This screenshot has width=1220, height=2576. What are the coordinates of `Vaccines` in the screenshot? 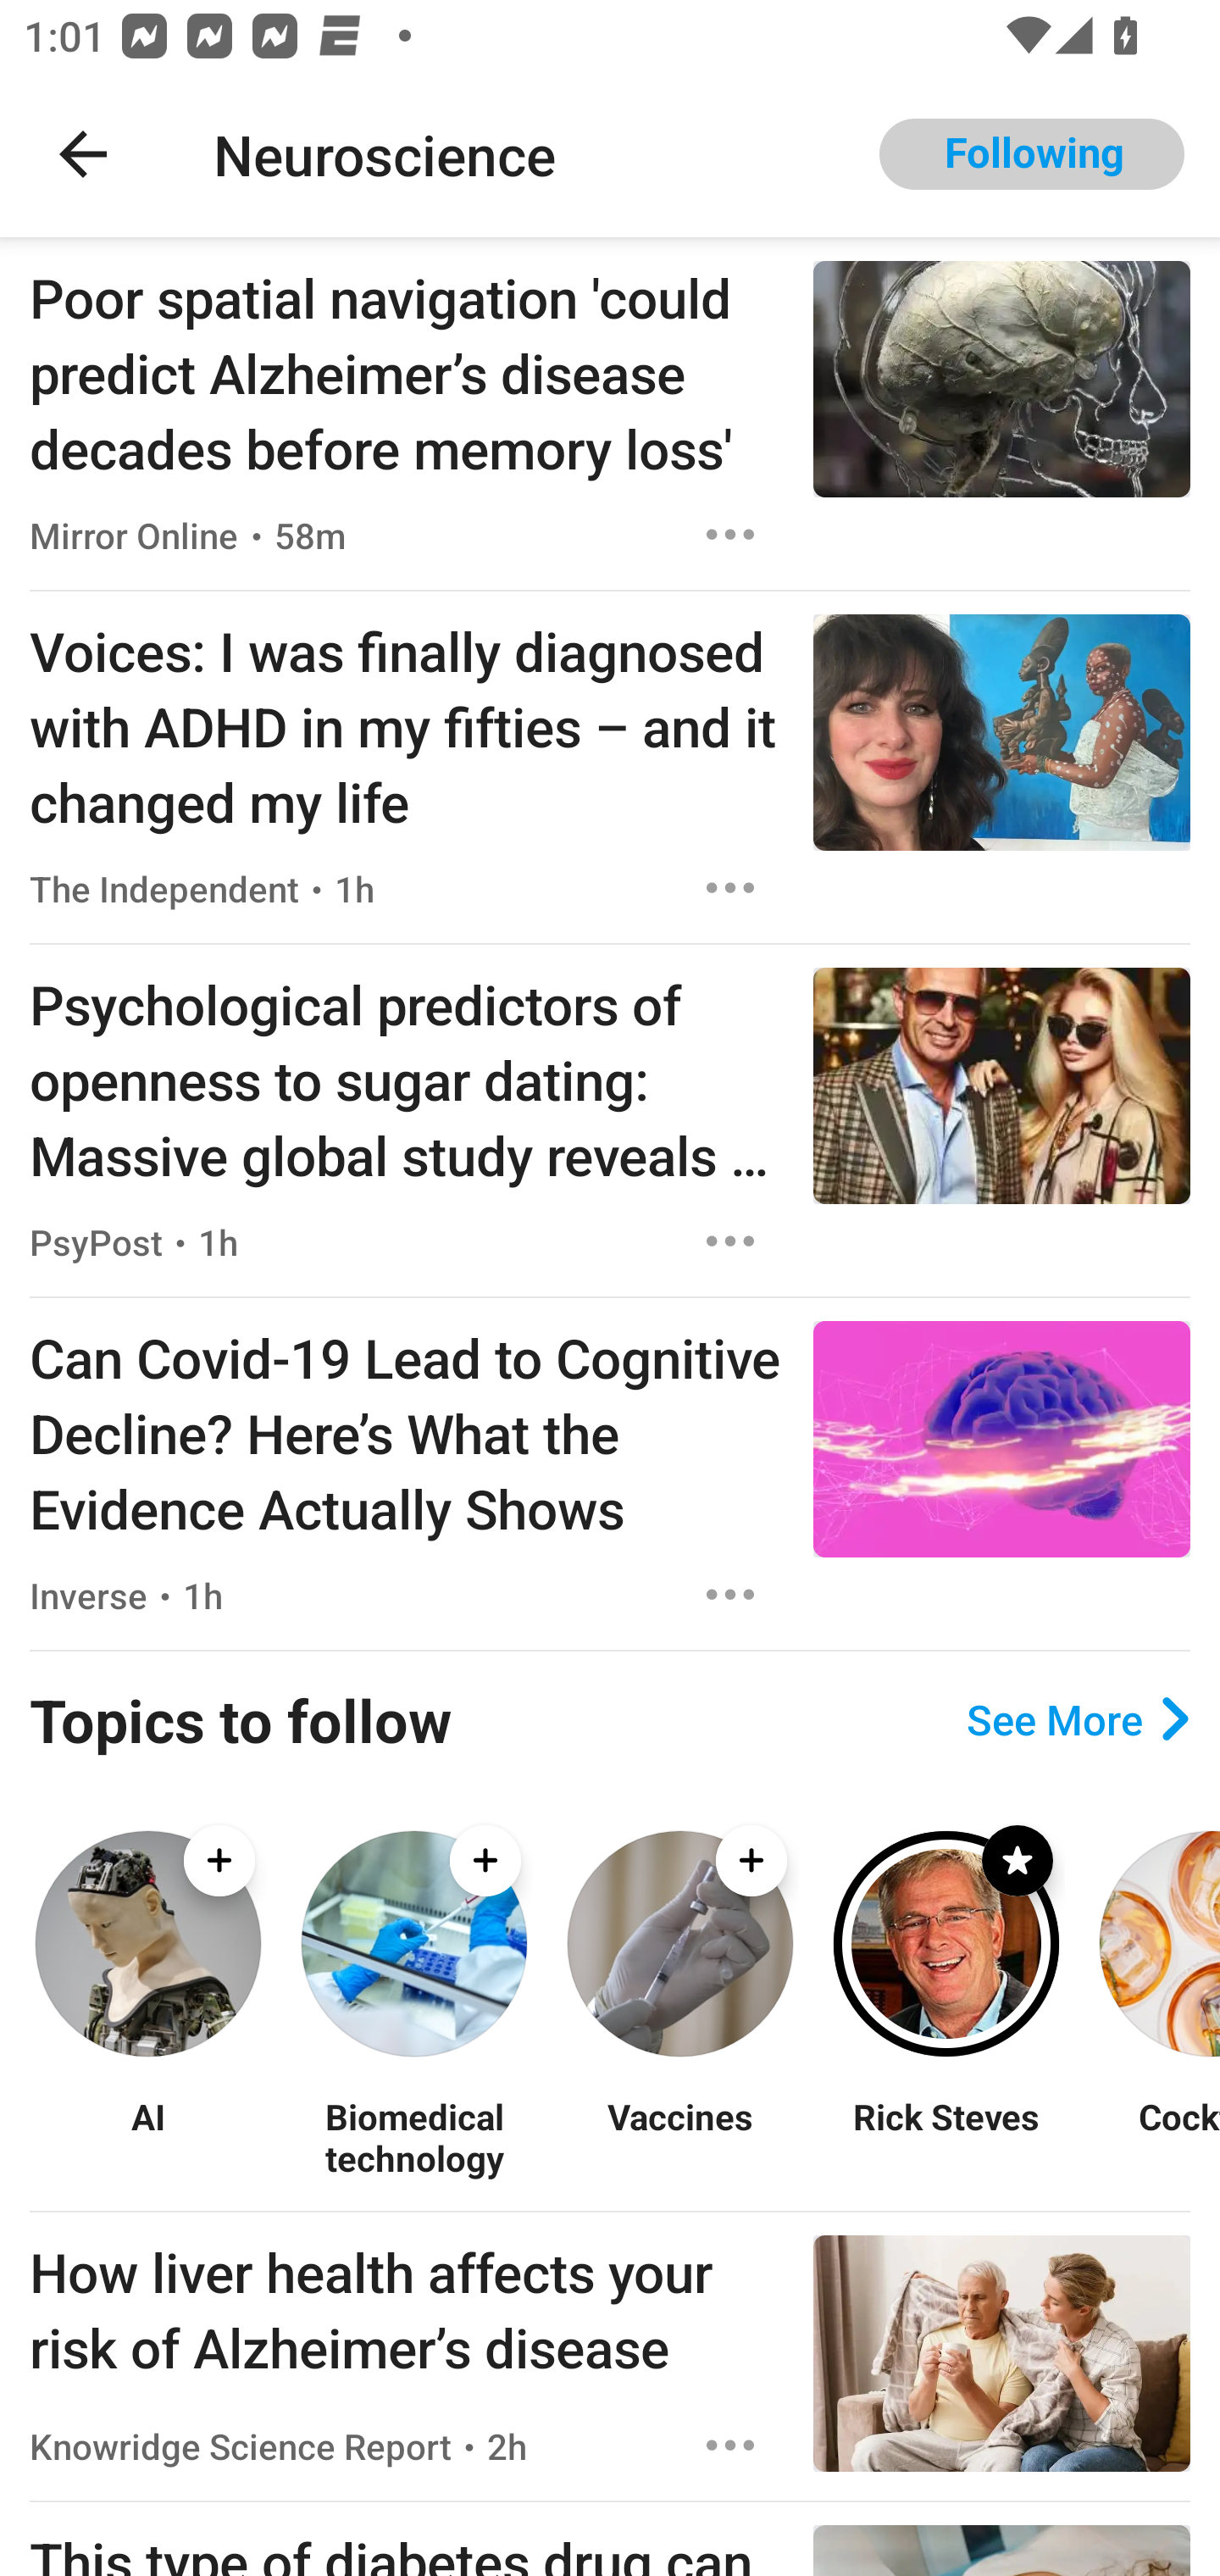 It's located at (679, 2136).